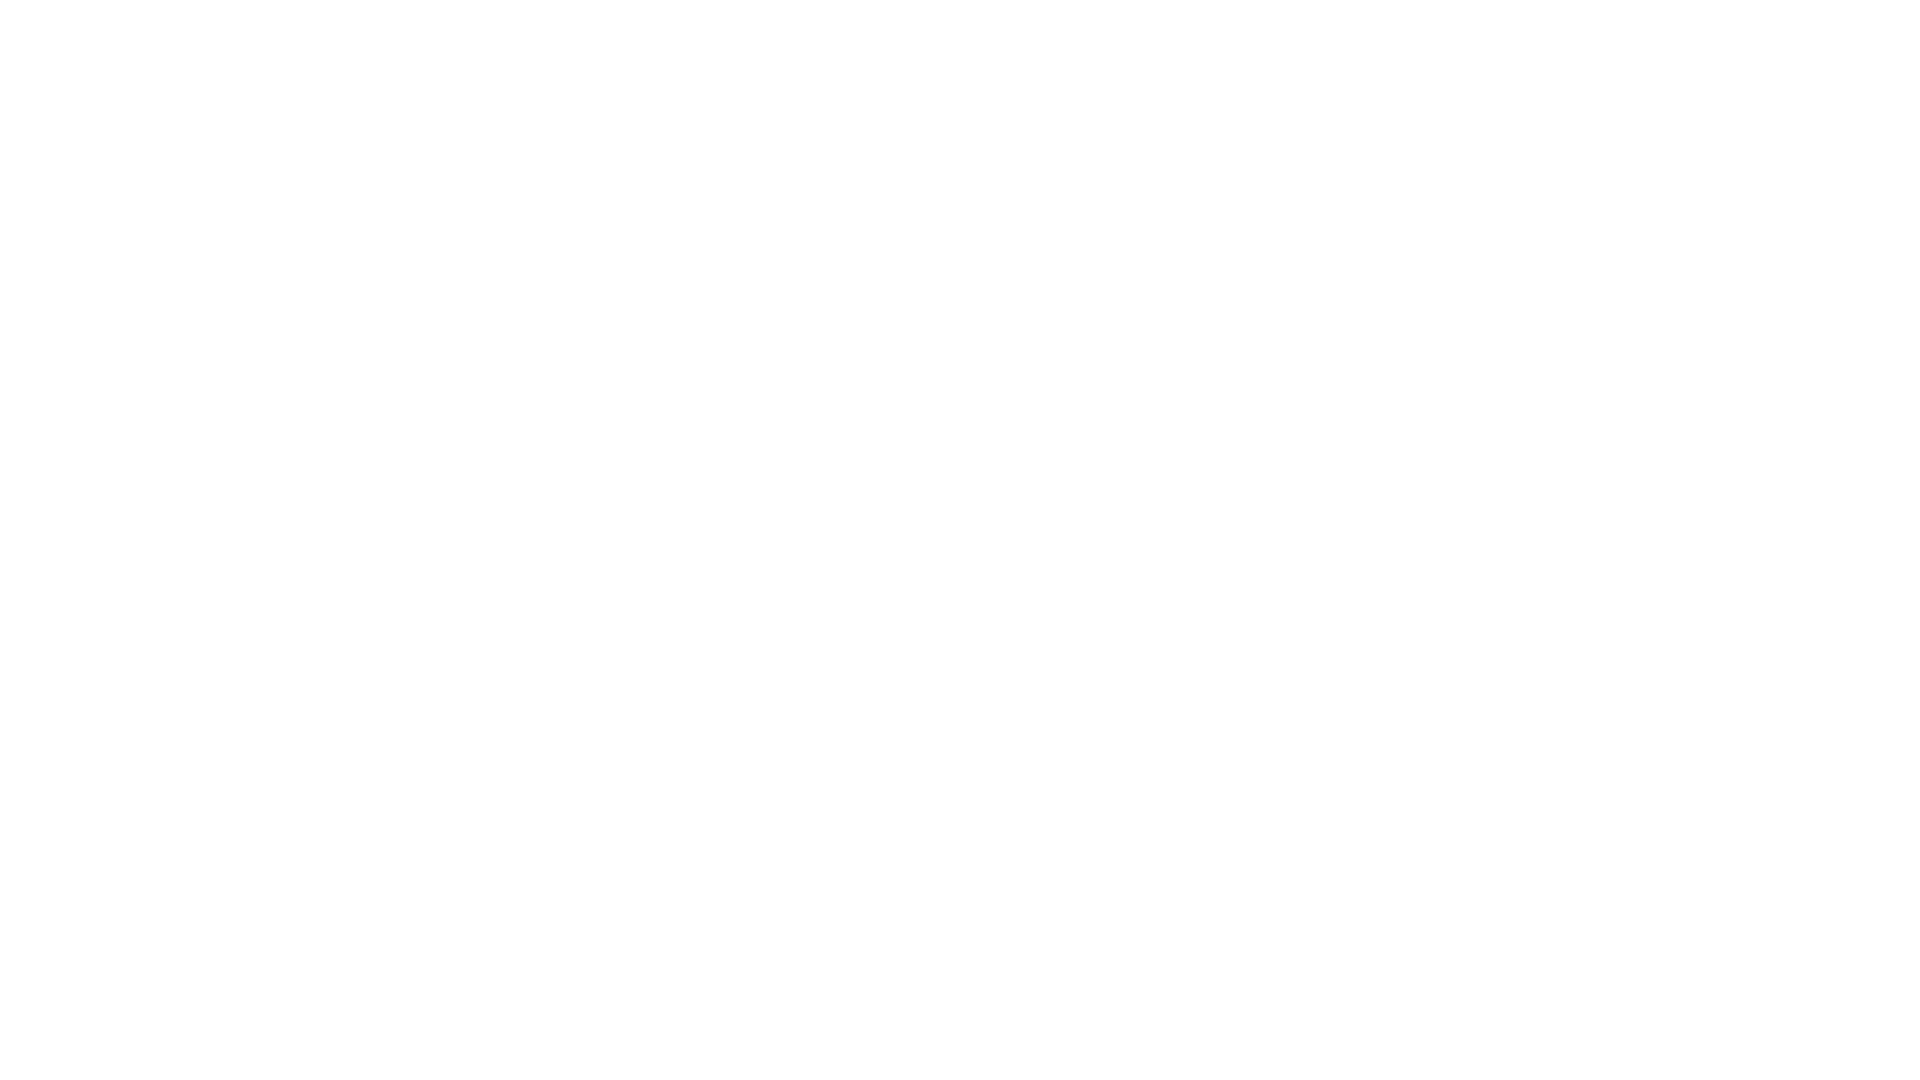 This screenshot has height=1080, width=1920. Describe the element at coordinates (1286, 818) in the screenshot. I see `Kontakt` at that location.